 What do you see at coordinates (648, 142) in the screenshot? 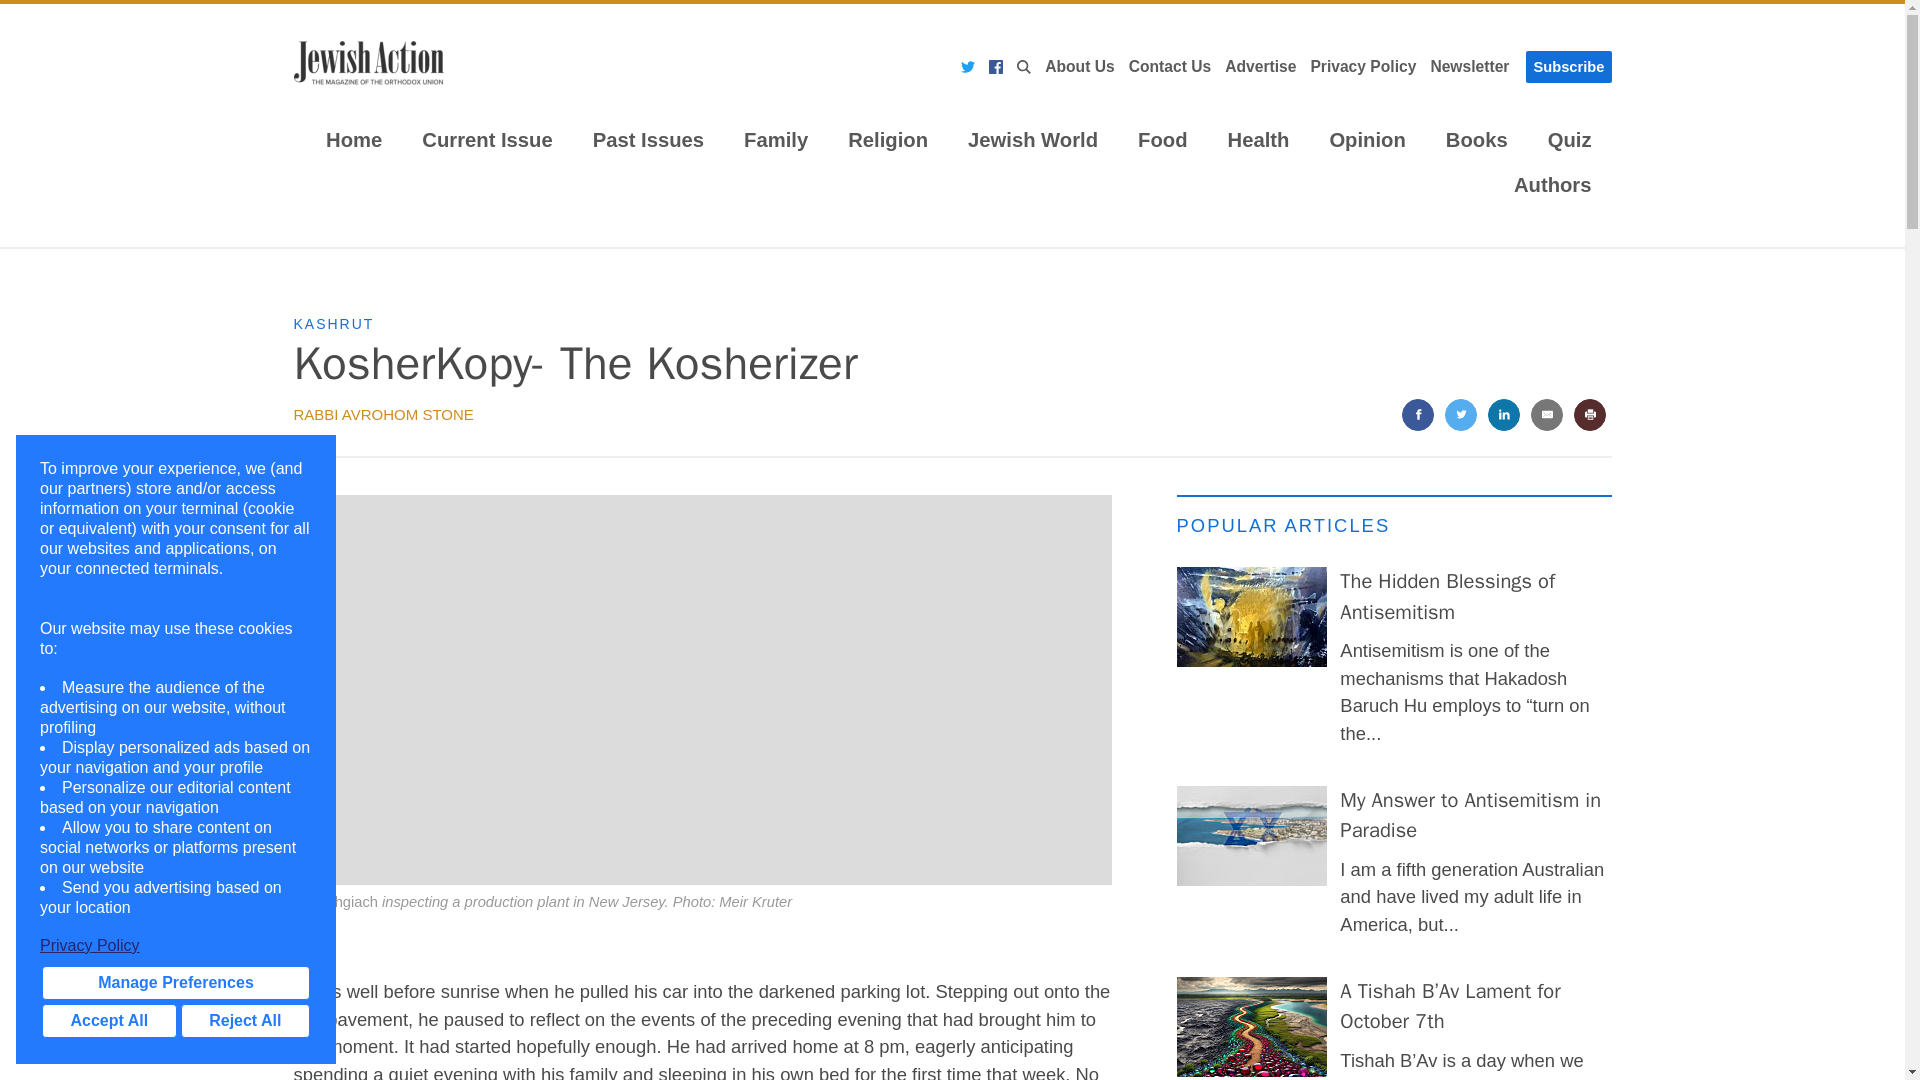
I see `Past Issues` at bounding box center [648, 142].